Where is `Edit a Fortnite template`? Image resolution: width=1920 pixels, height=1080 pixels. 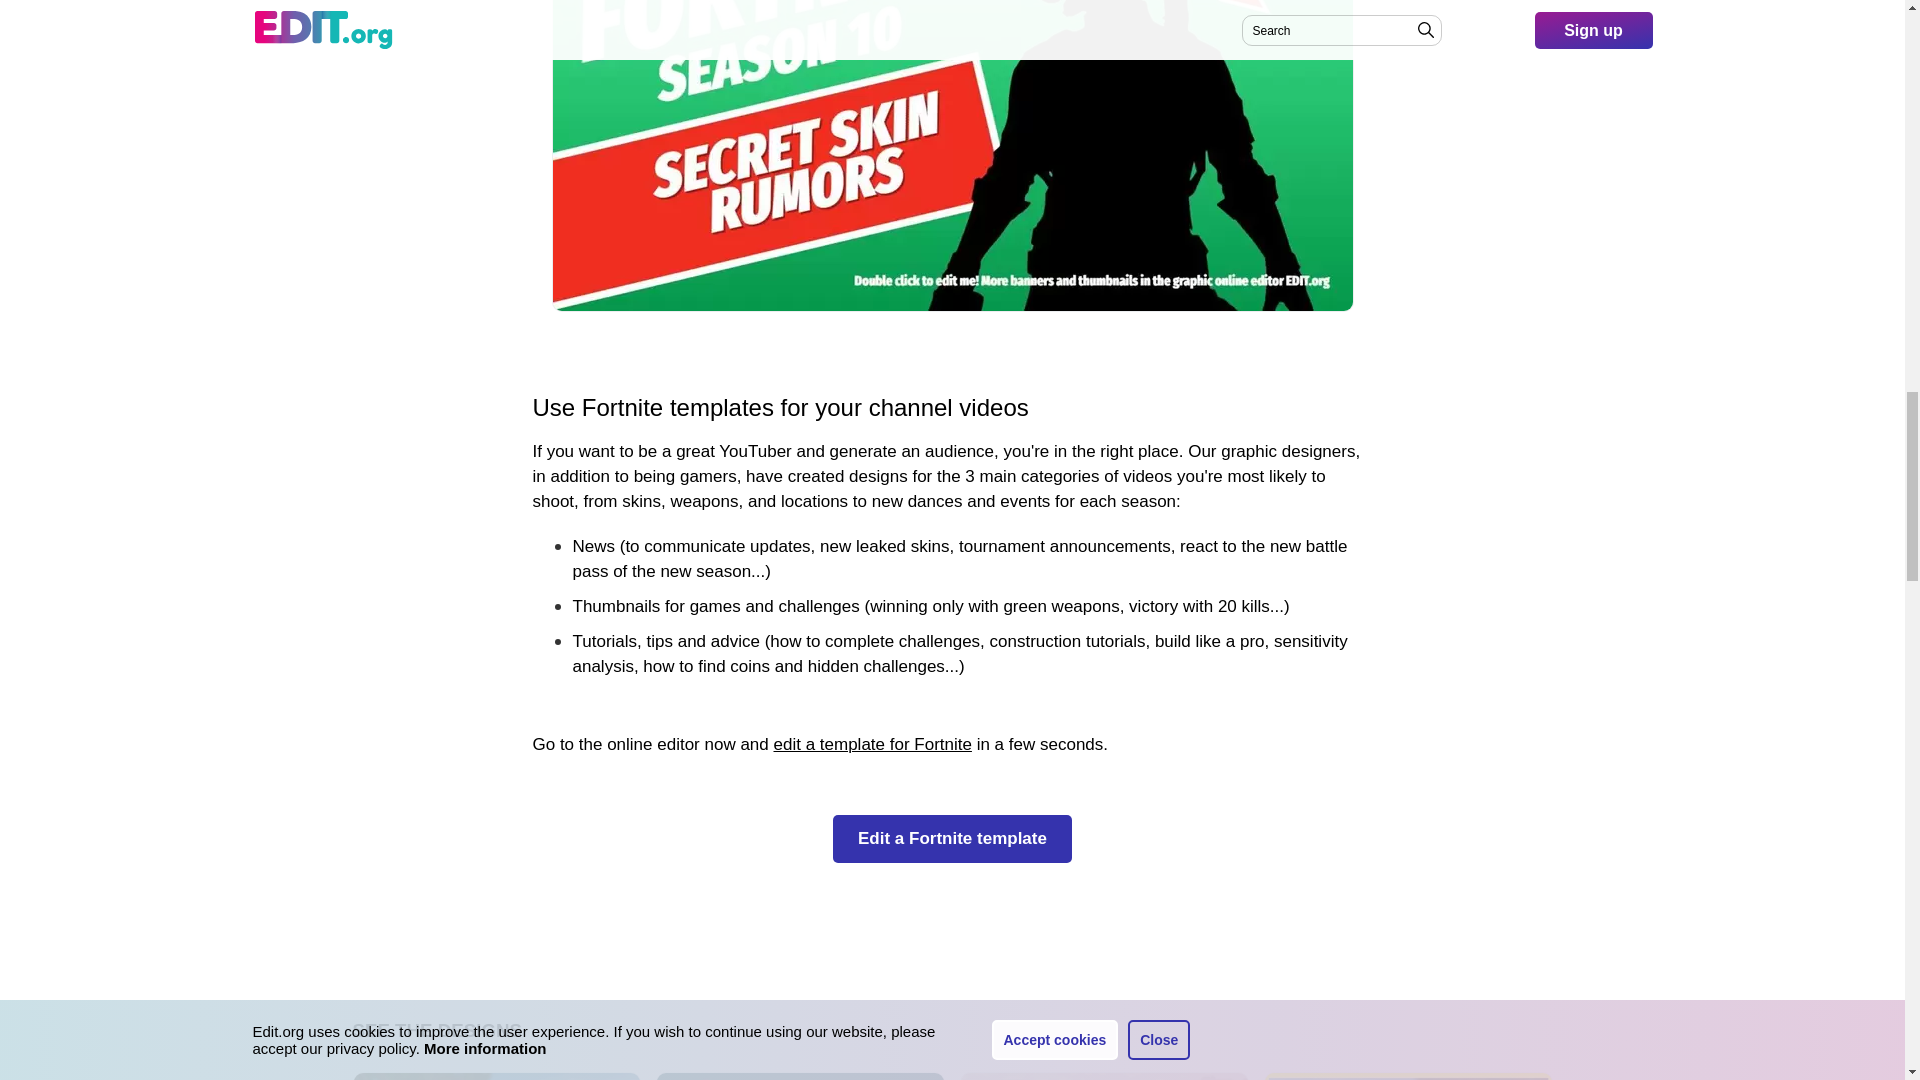 Edit a Fortnite template is located at coordinates (497, 1076).